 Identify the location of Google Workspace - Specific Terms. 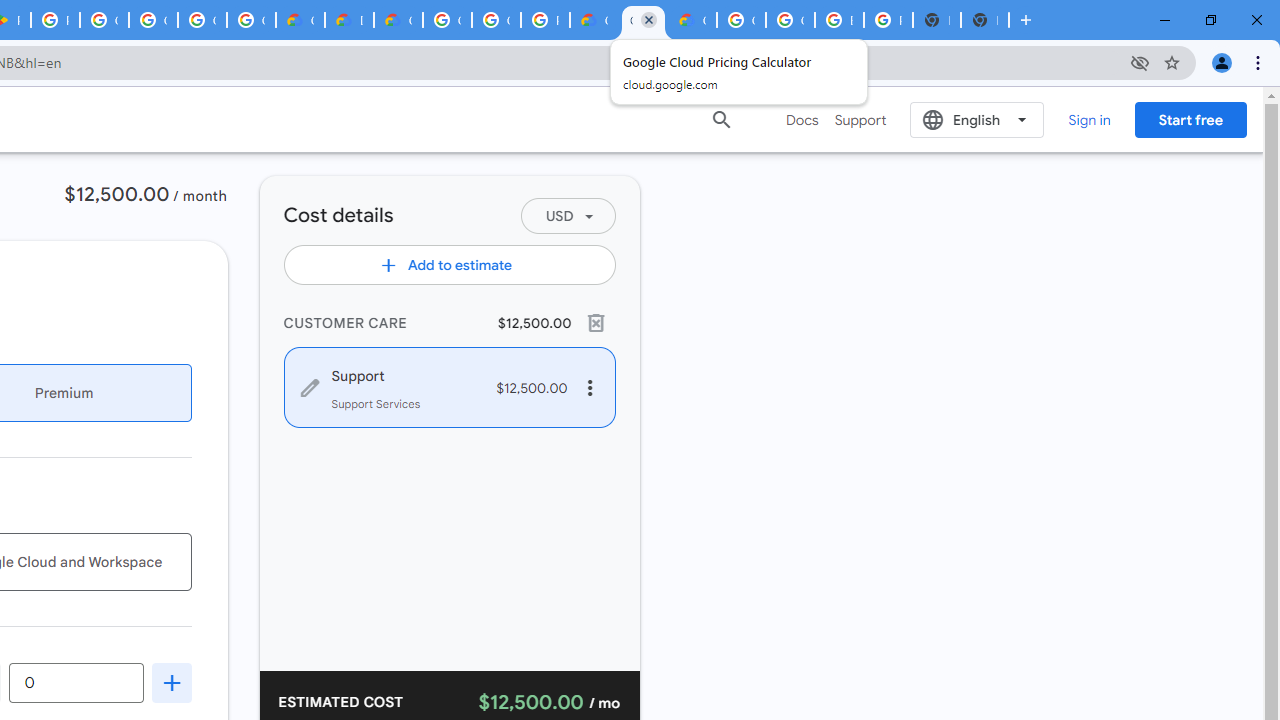
(202, 20).